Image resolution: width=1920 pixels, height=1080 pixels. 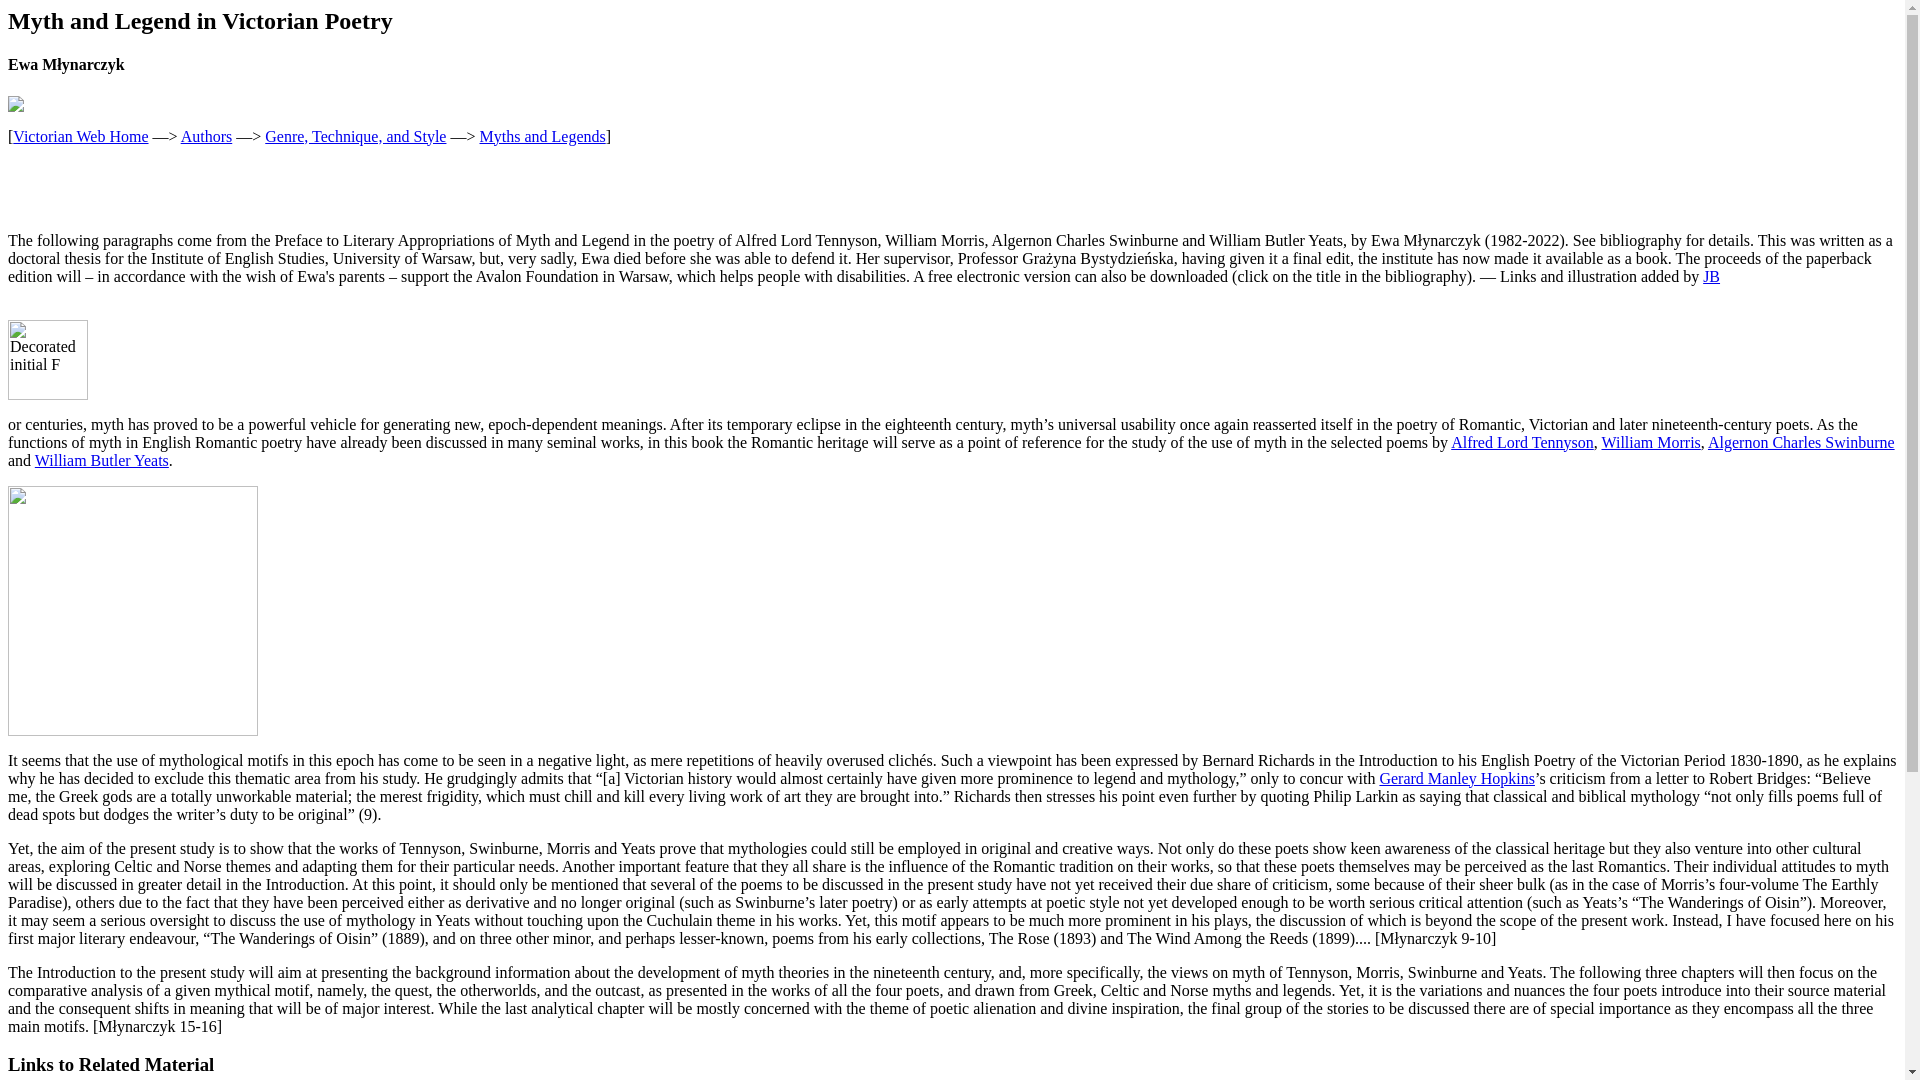 What do you see at coordinates (354, 136) in the screenshot?
I see `Genre, Technique, and Style` at bounding box center [354, 136].